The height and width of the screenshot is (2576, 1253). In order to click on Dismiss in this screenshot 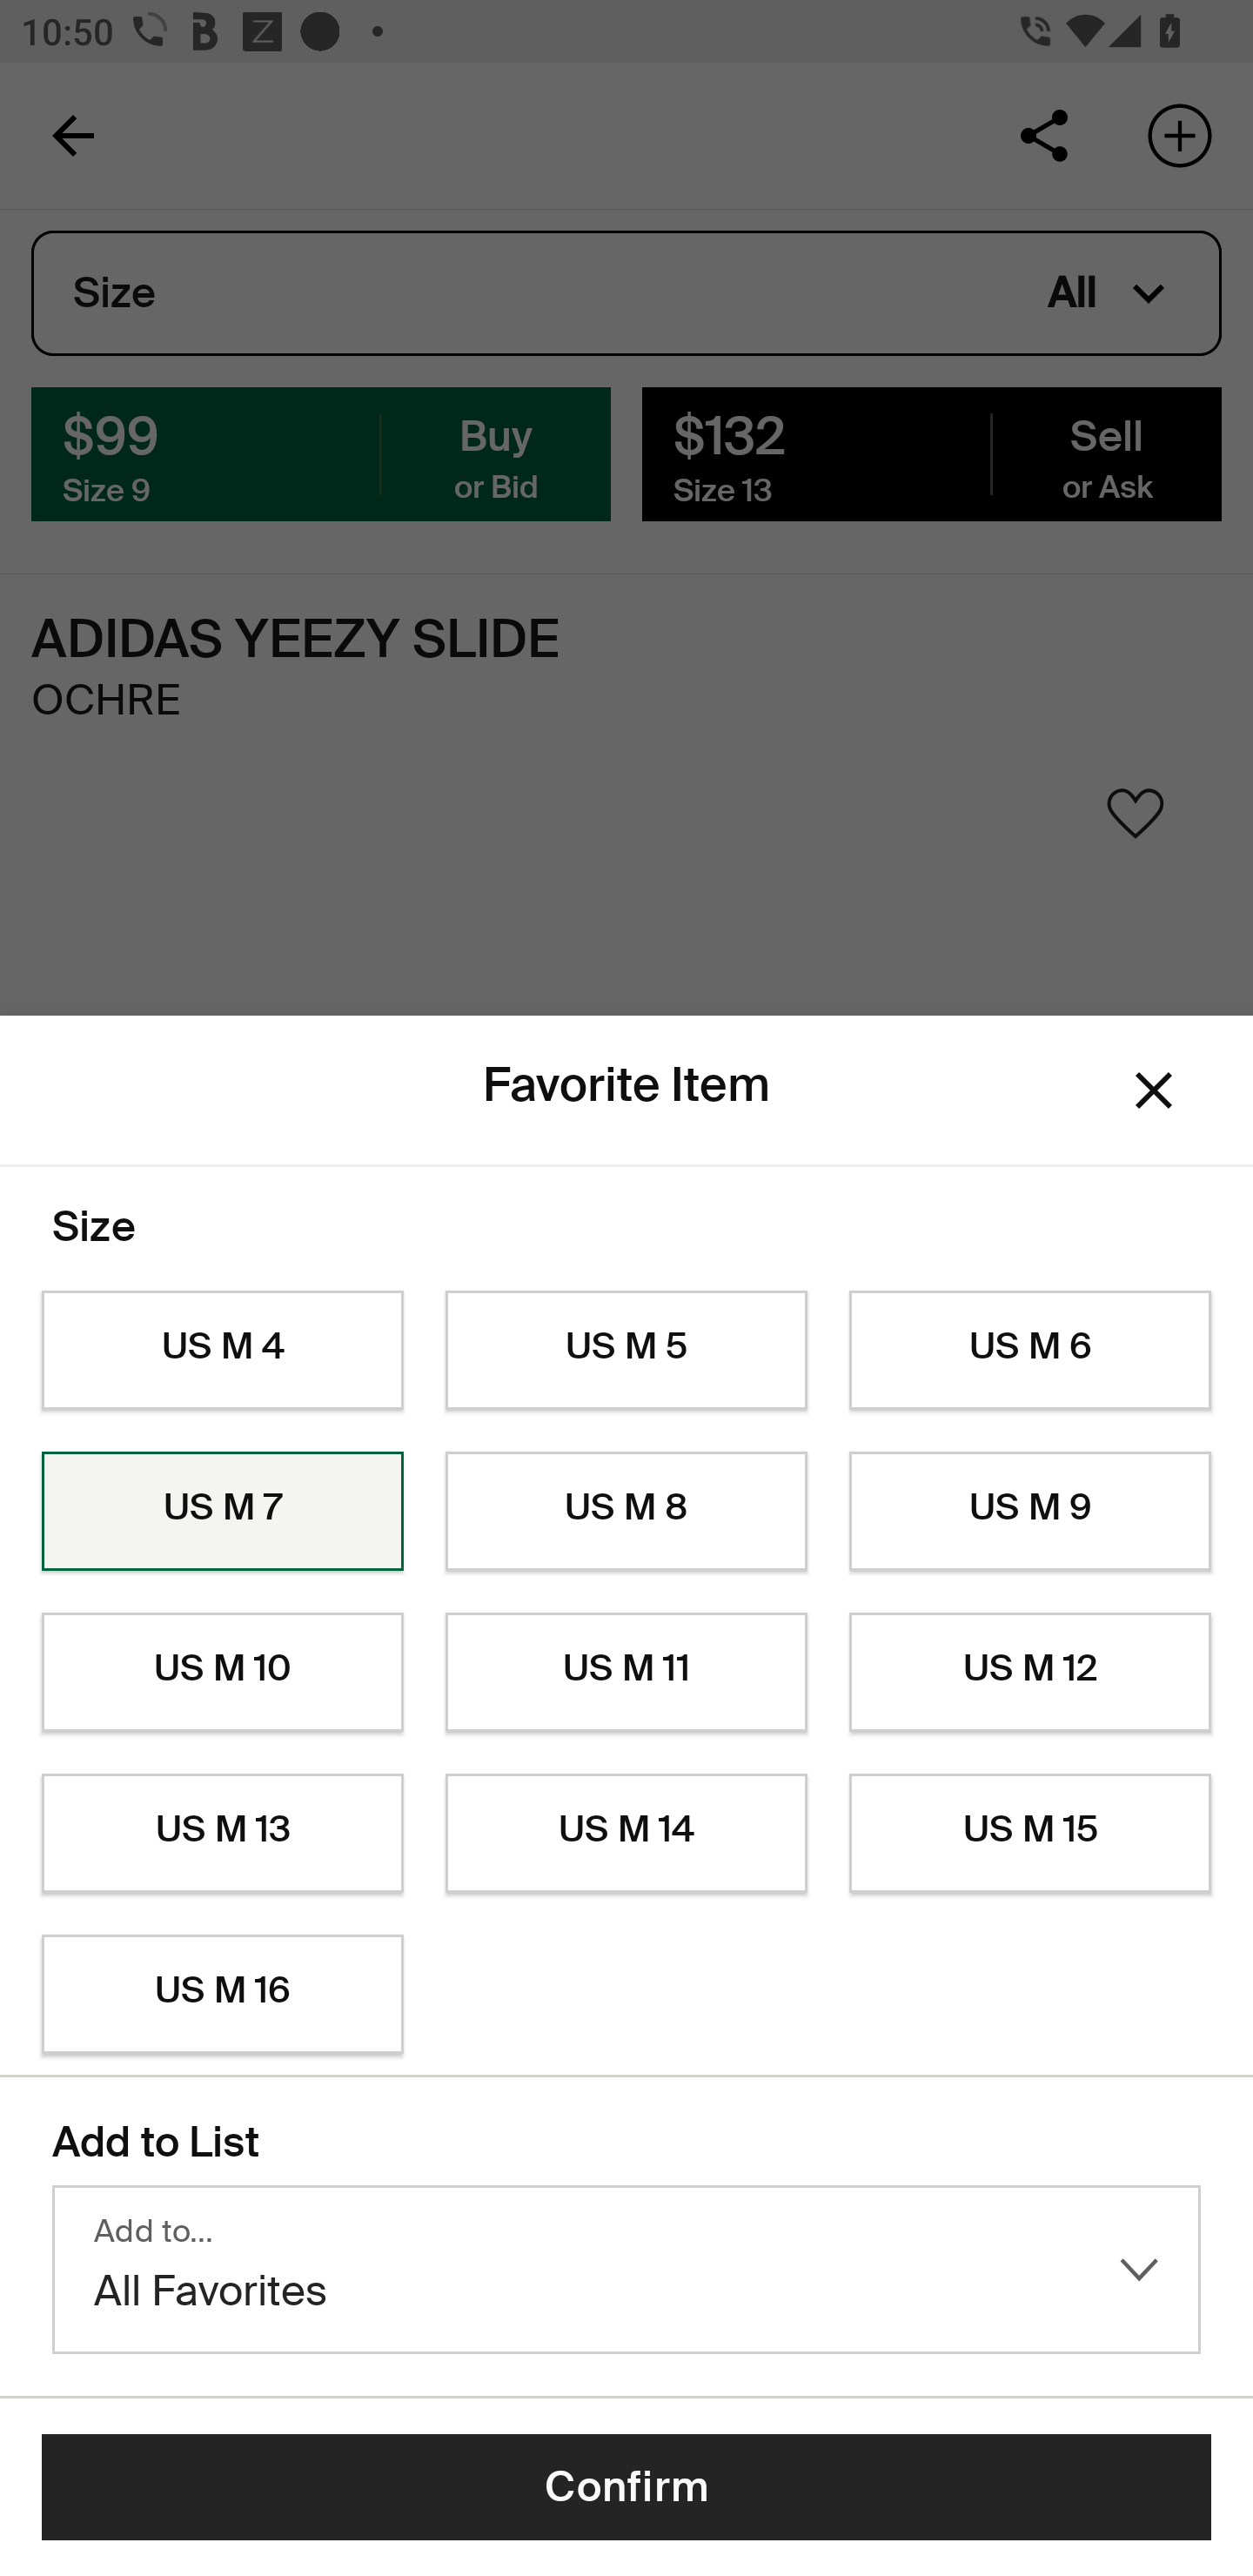, I will do `click(1154, 1091)`.